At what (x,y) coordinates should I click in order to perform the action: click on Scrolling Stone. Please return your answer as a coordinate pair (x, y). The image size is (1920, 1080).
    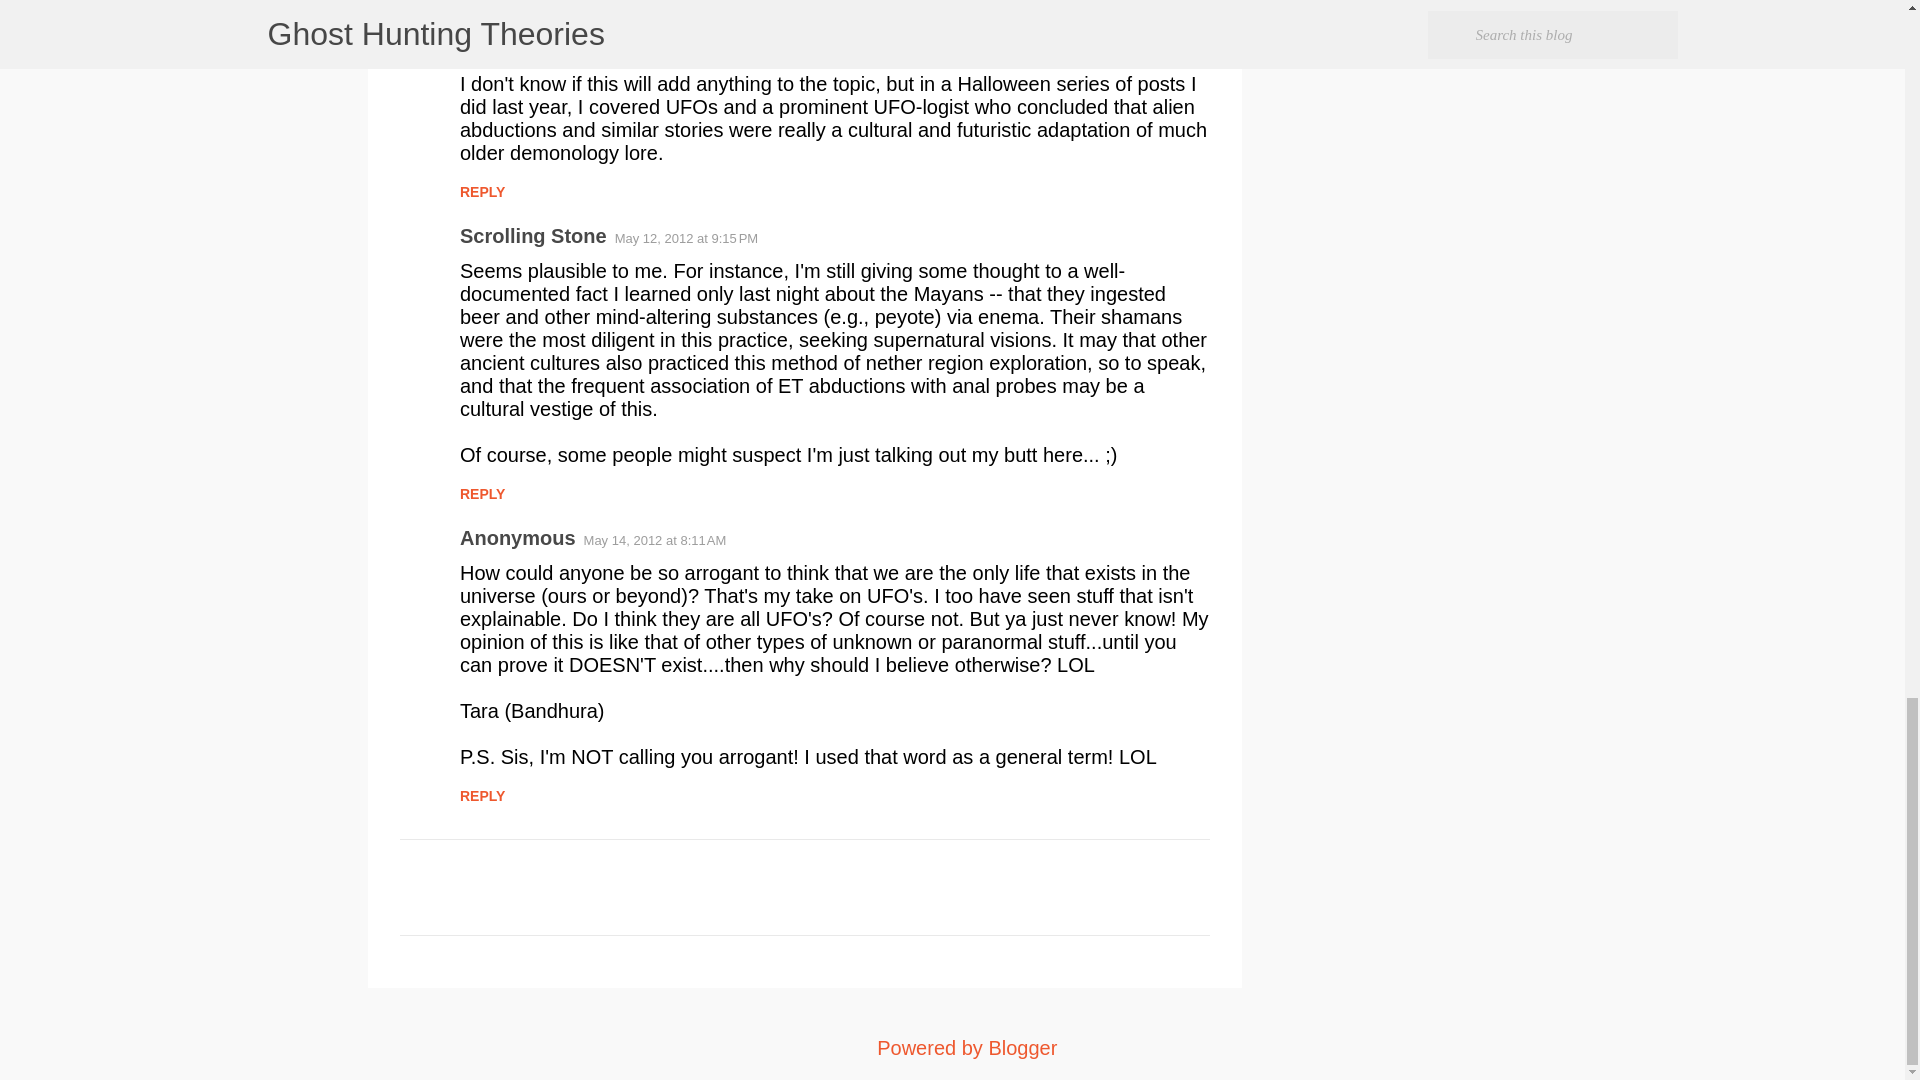
    Looking at the image, I should click on (533, 236).